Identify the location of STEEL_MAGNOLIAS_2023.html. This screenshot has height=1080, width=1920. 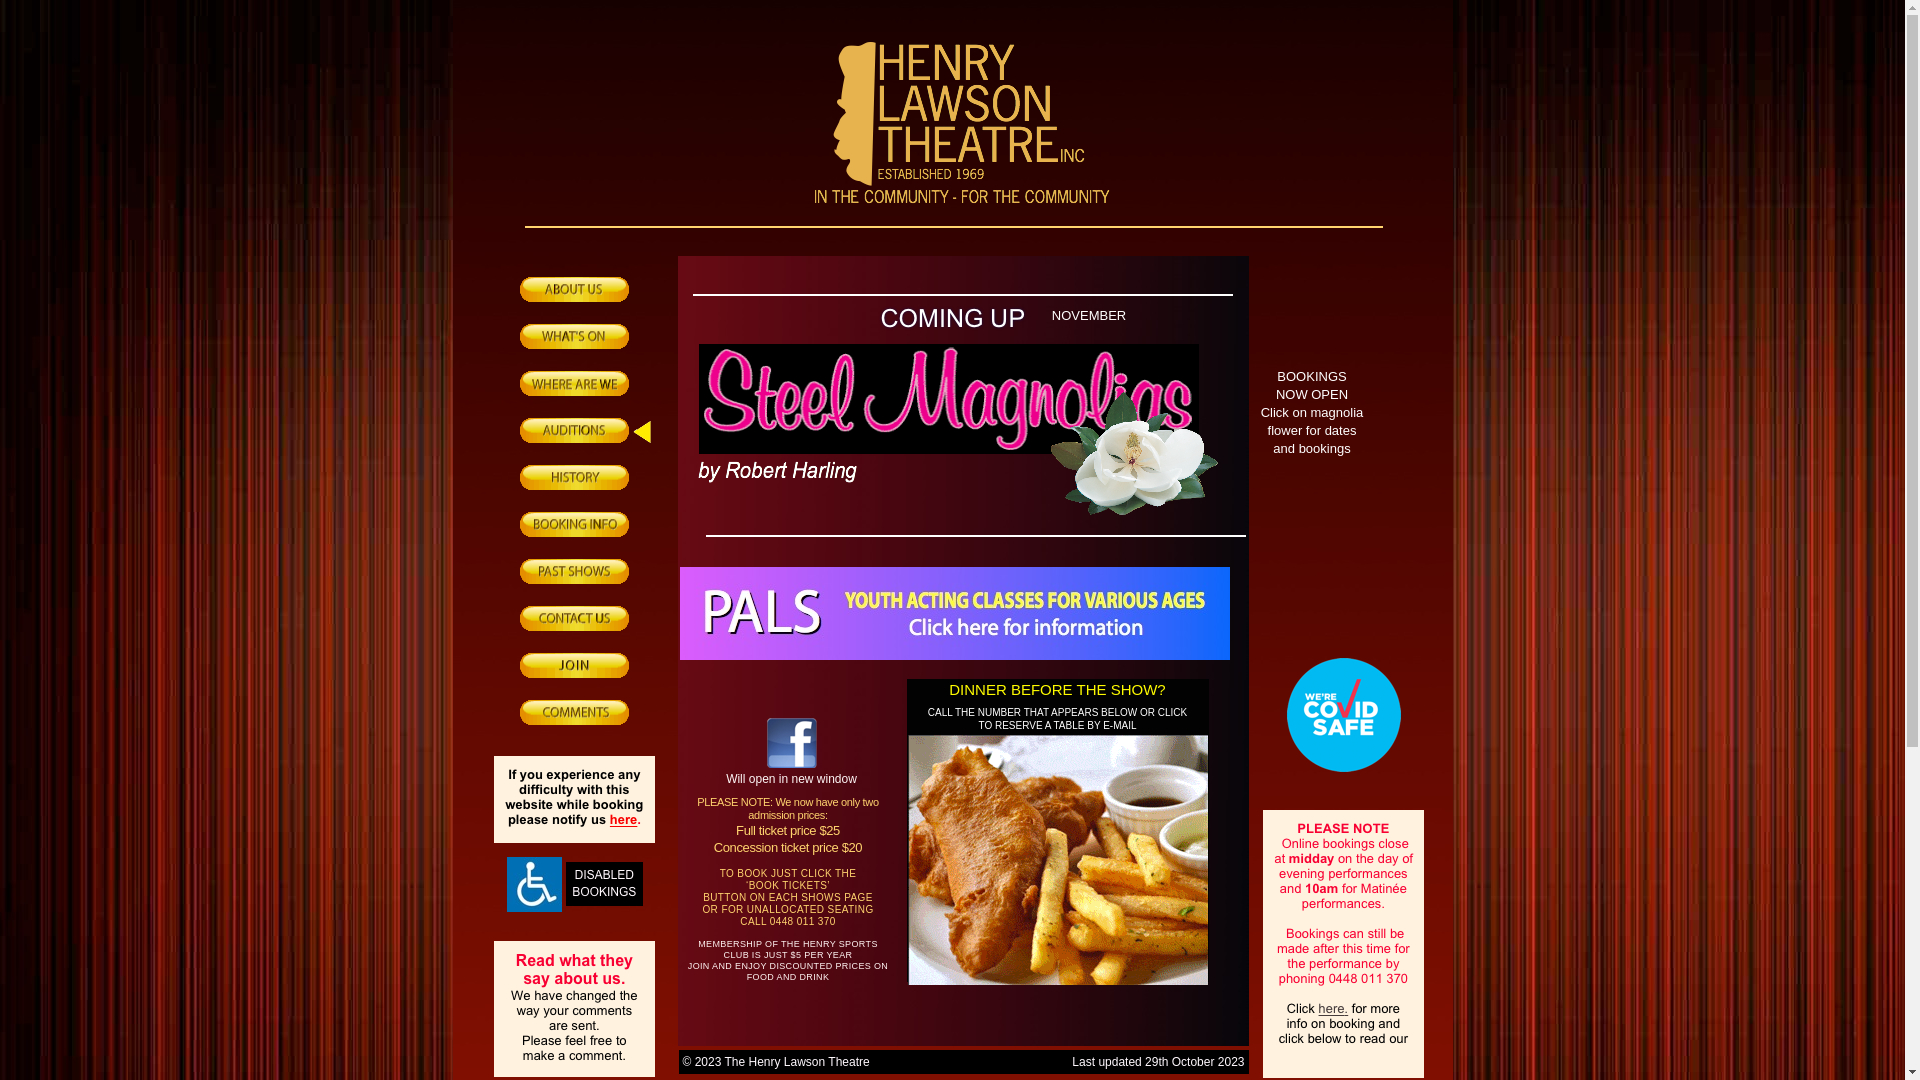
(1134, 510).